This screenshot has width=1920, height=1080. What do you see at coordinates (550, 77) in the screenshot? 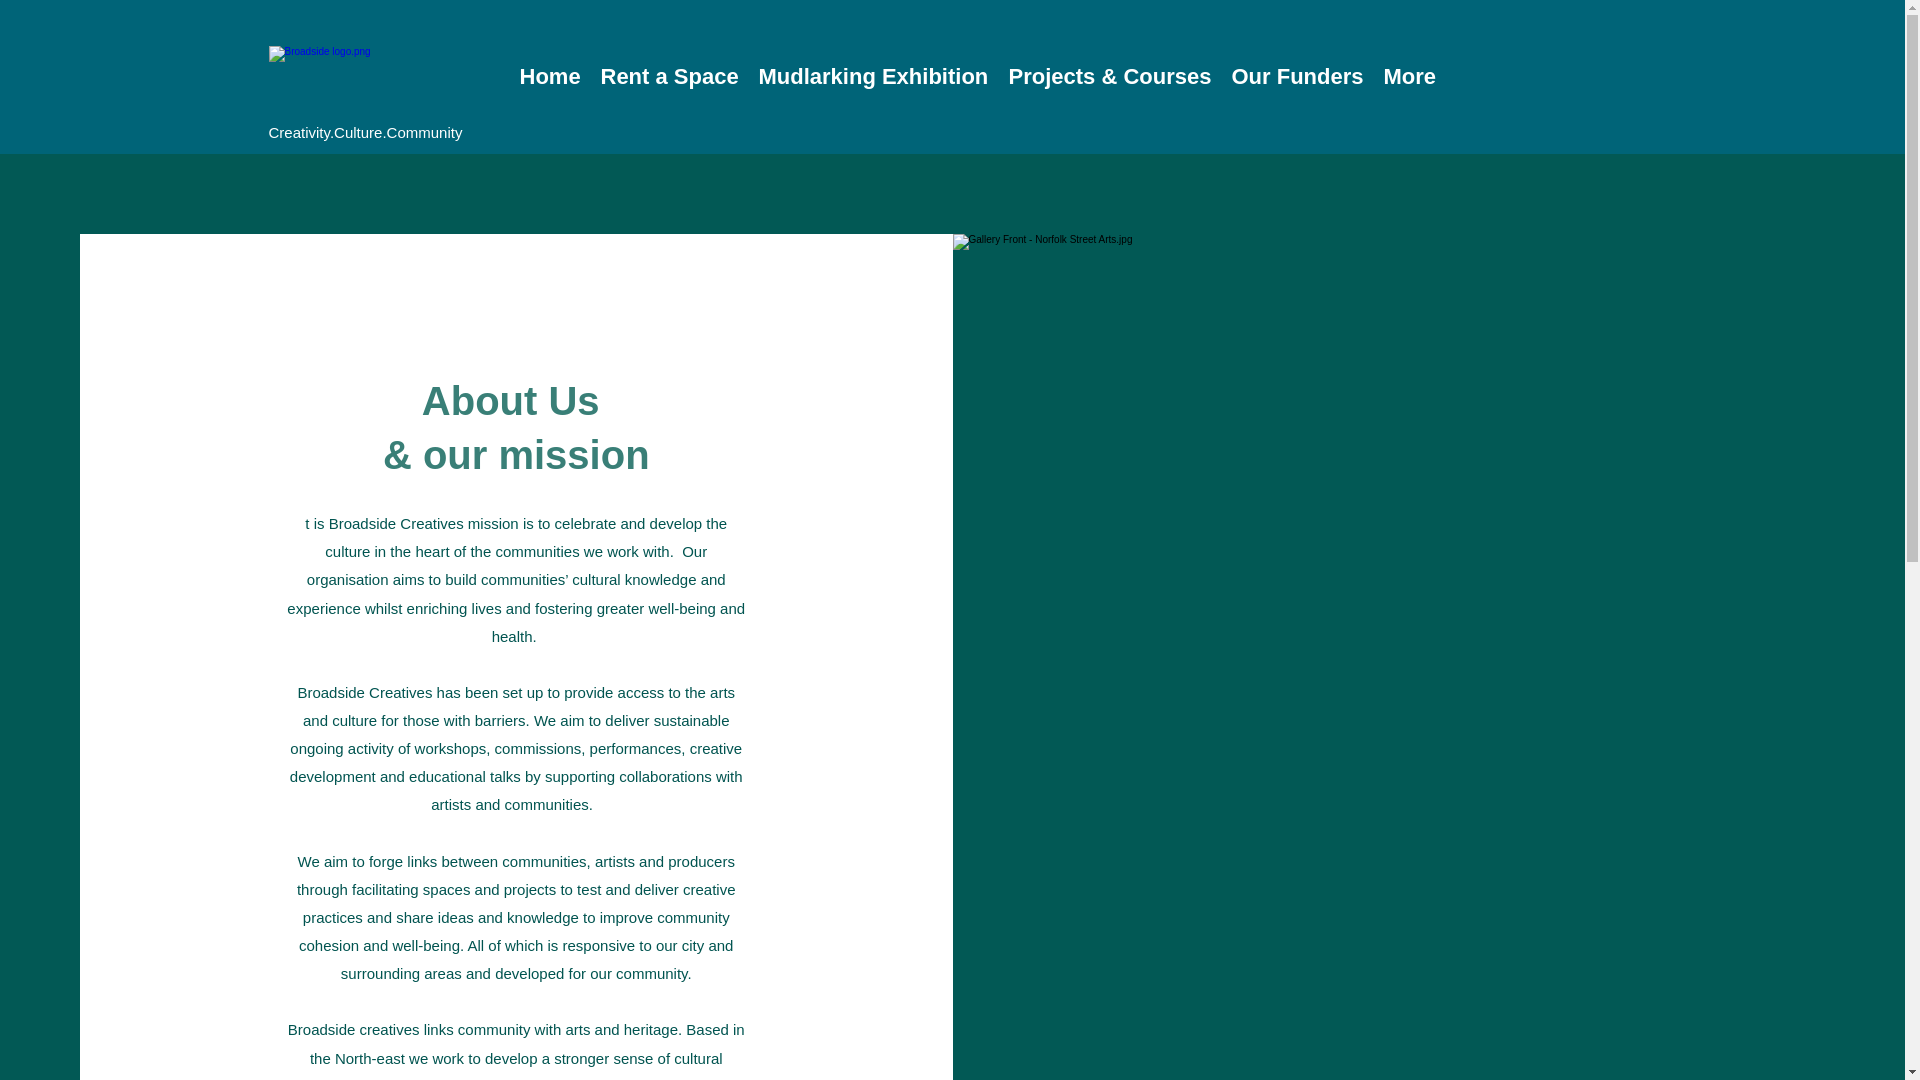
I see `Home` at bounding box center [550, 77].